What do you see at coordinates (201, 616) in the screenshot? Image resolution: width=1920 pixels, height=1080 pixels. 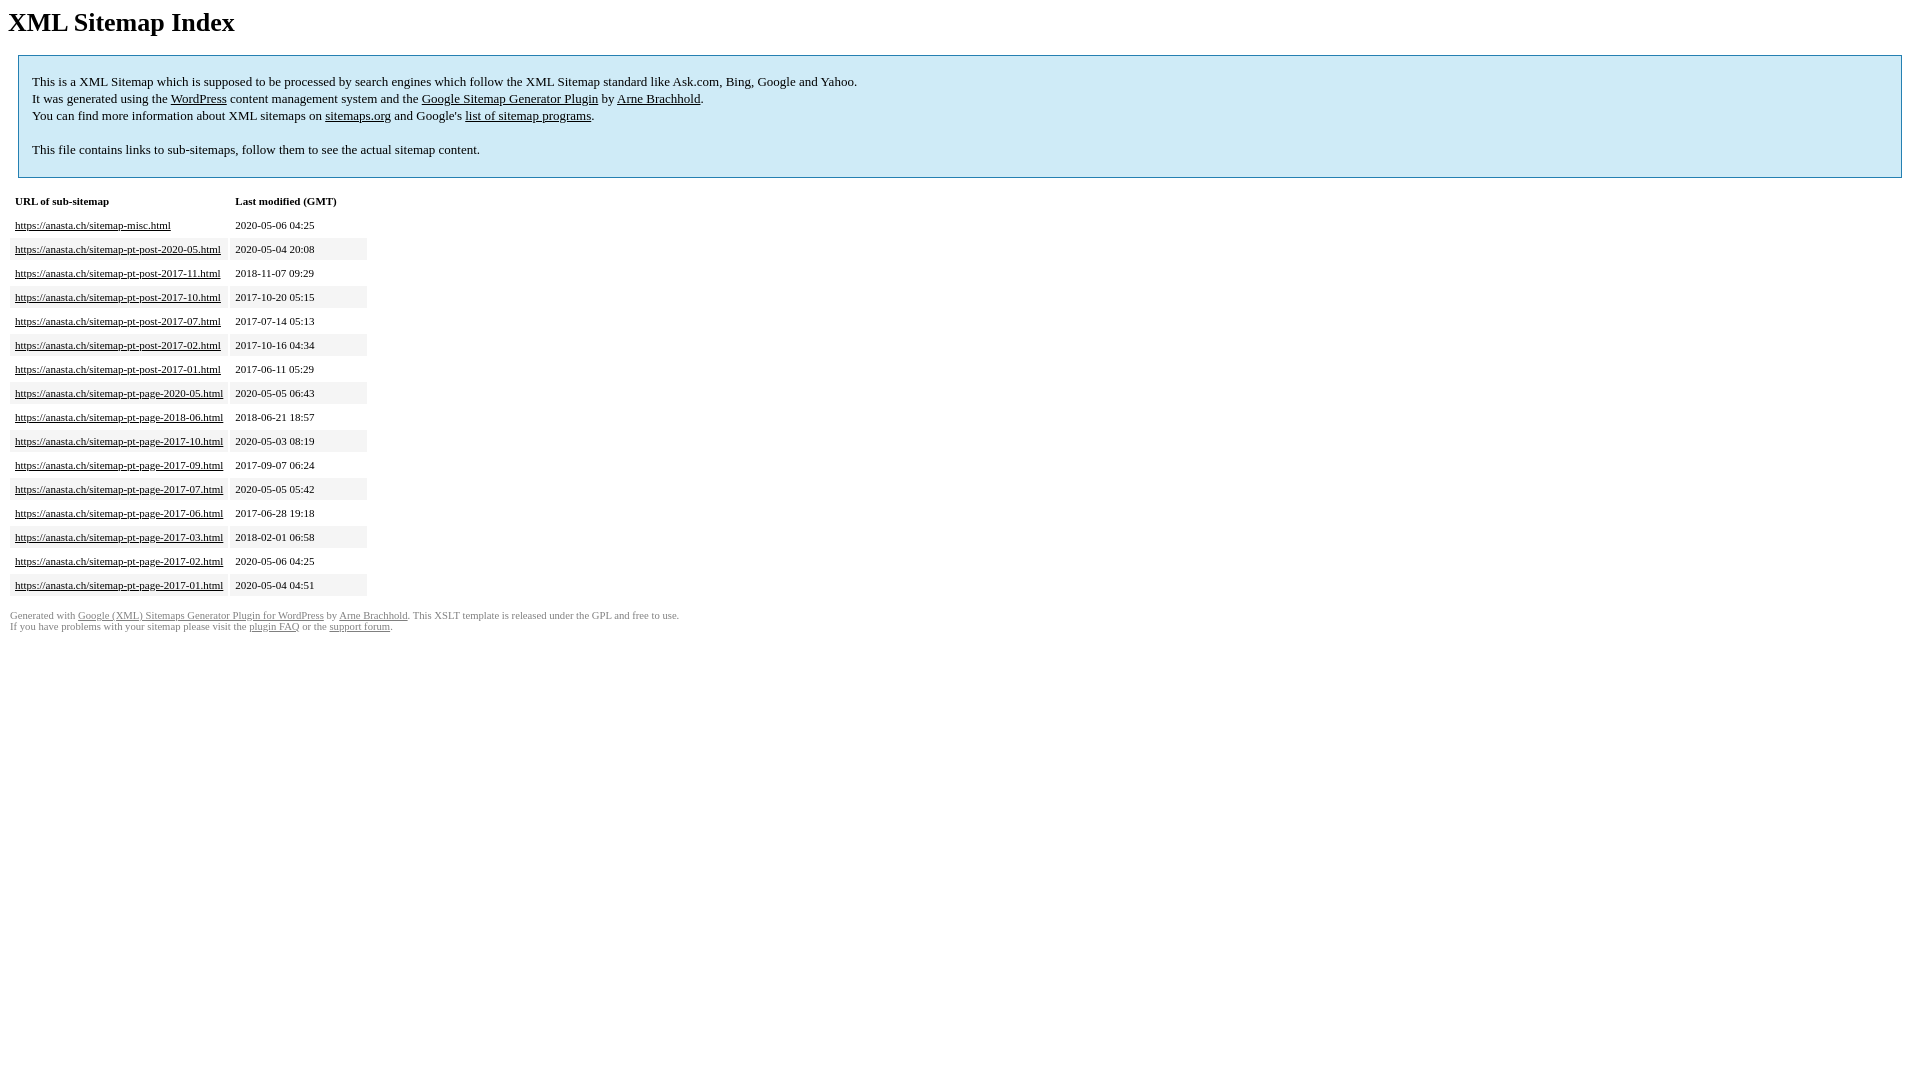 I see `Google (XML) Sitemaps Generator Plugin for WordPress` at bounding box center [201, 616].